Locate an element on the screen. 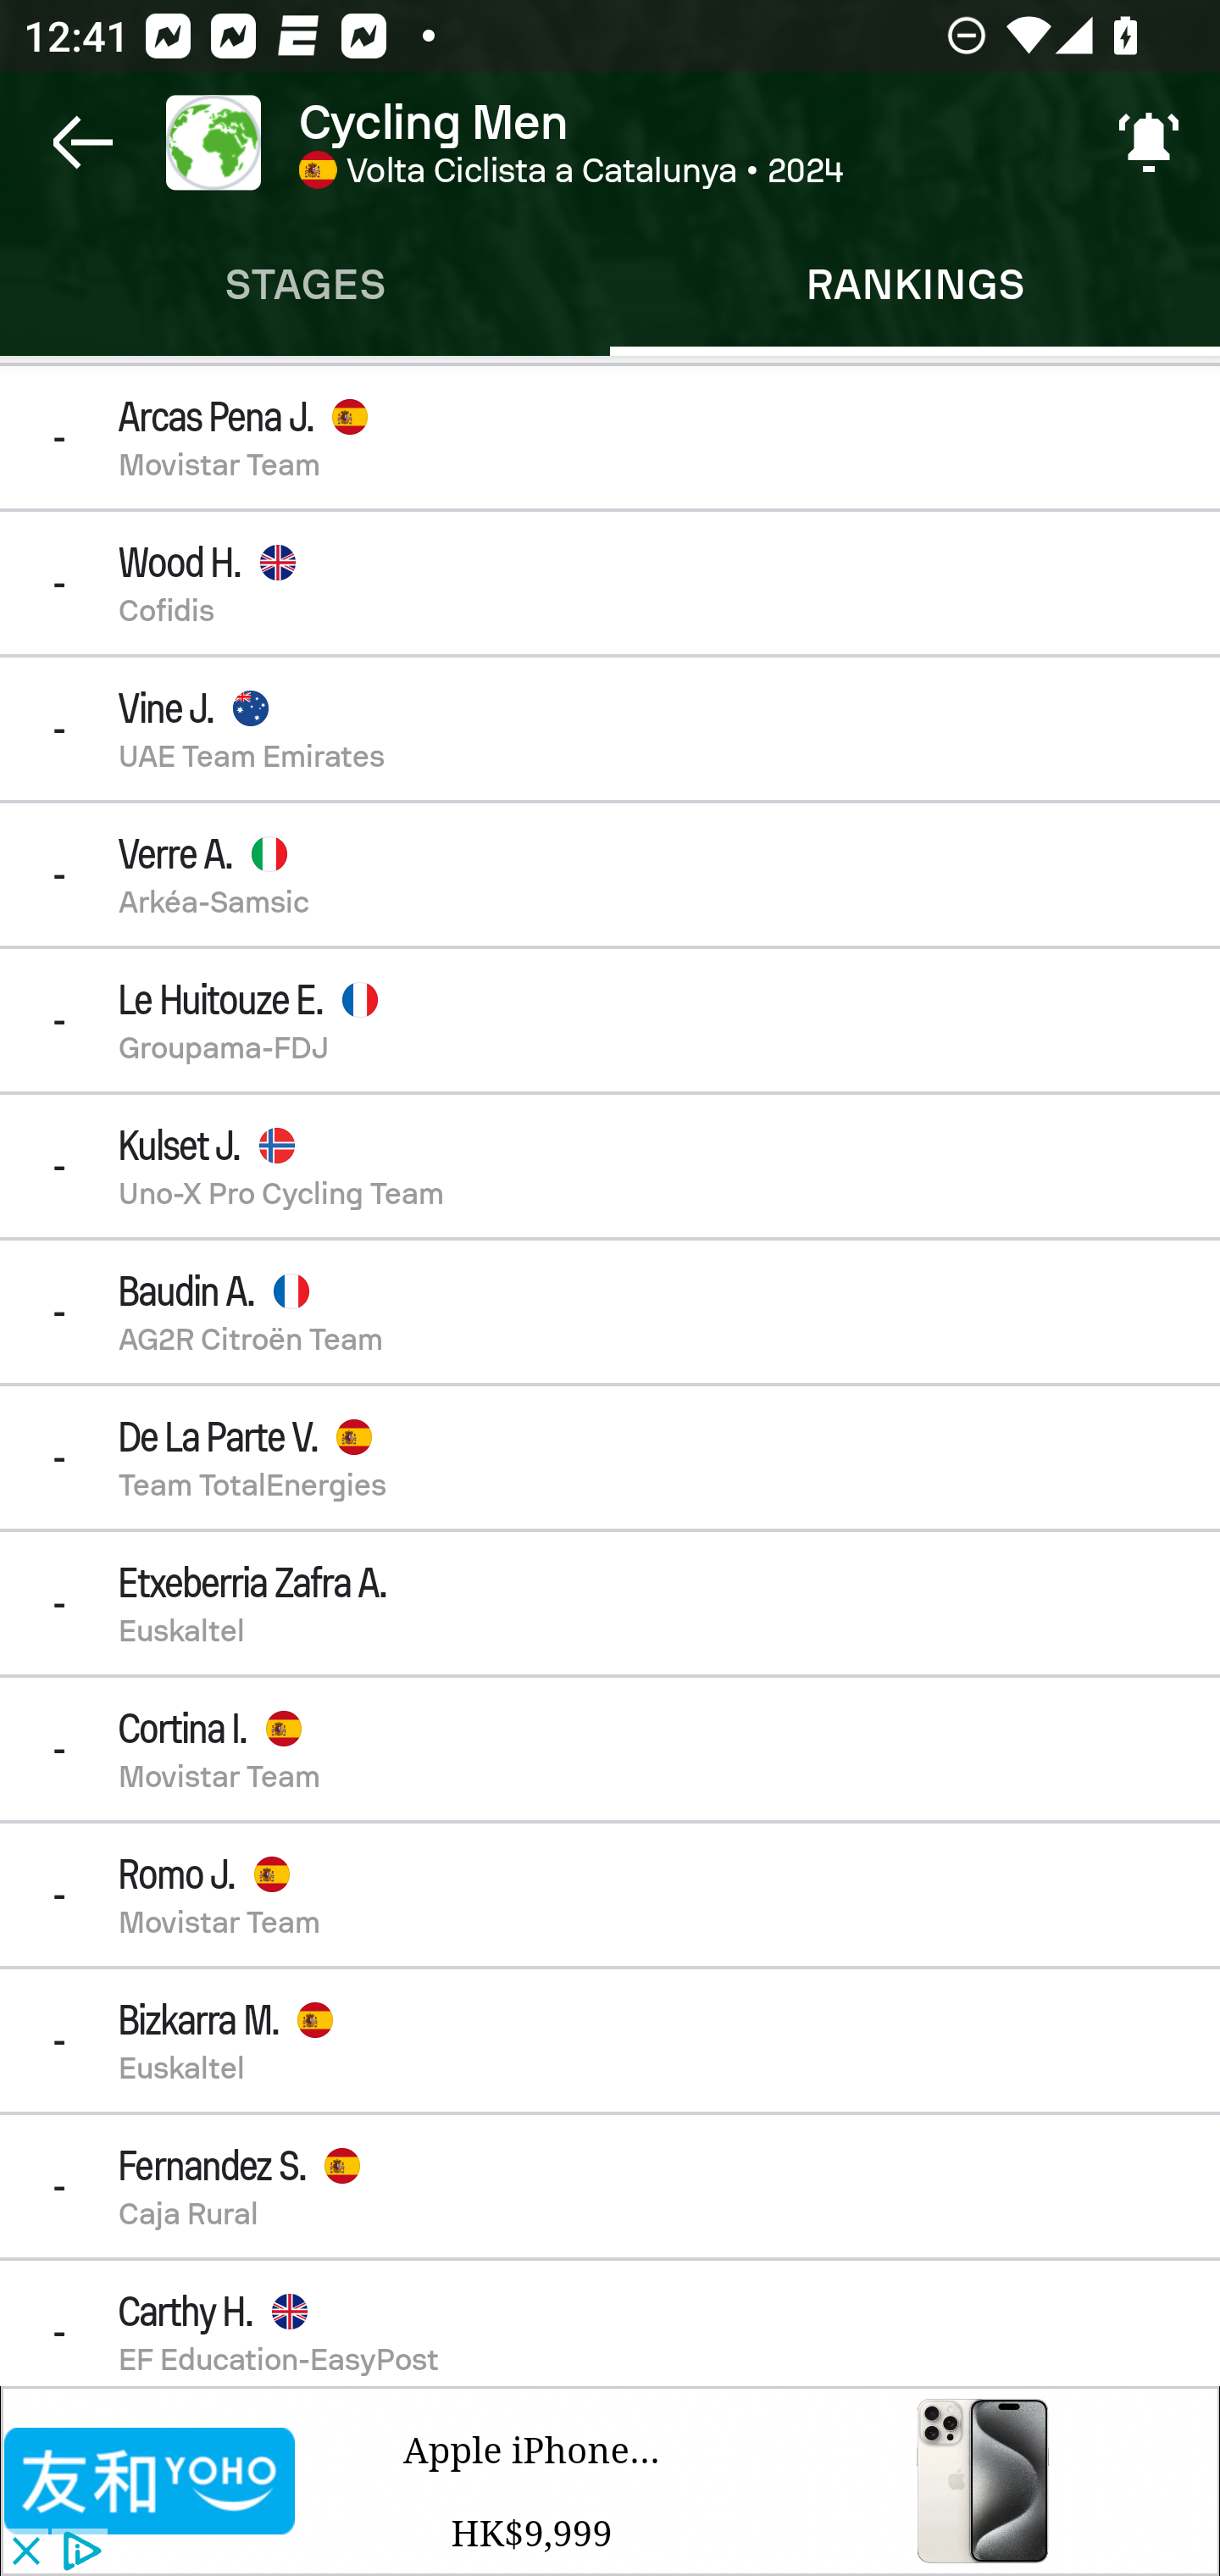   Apple iPhone… HK$9,999  Apple iPhone…    HK$9,999 is located at coordinates (757, 2481).